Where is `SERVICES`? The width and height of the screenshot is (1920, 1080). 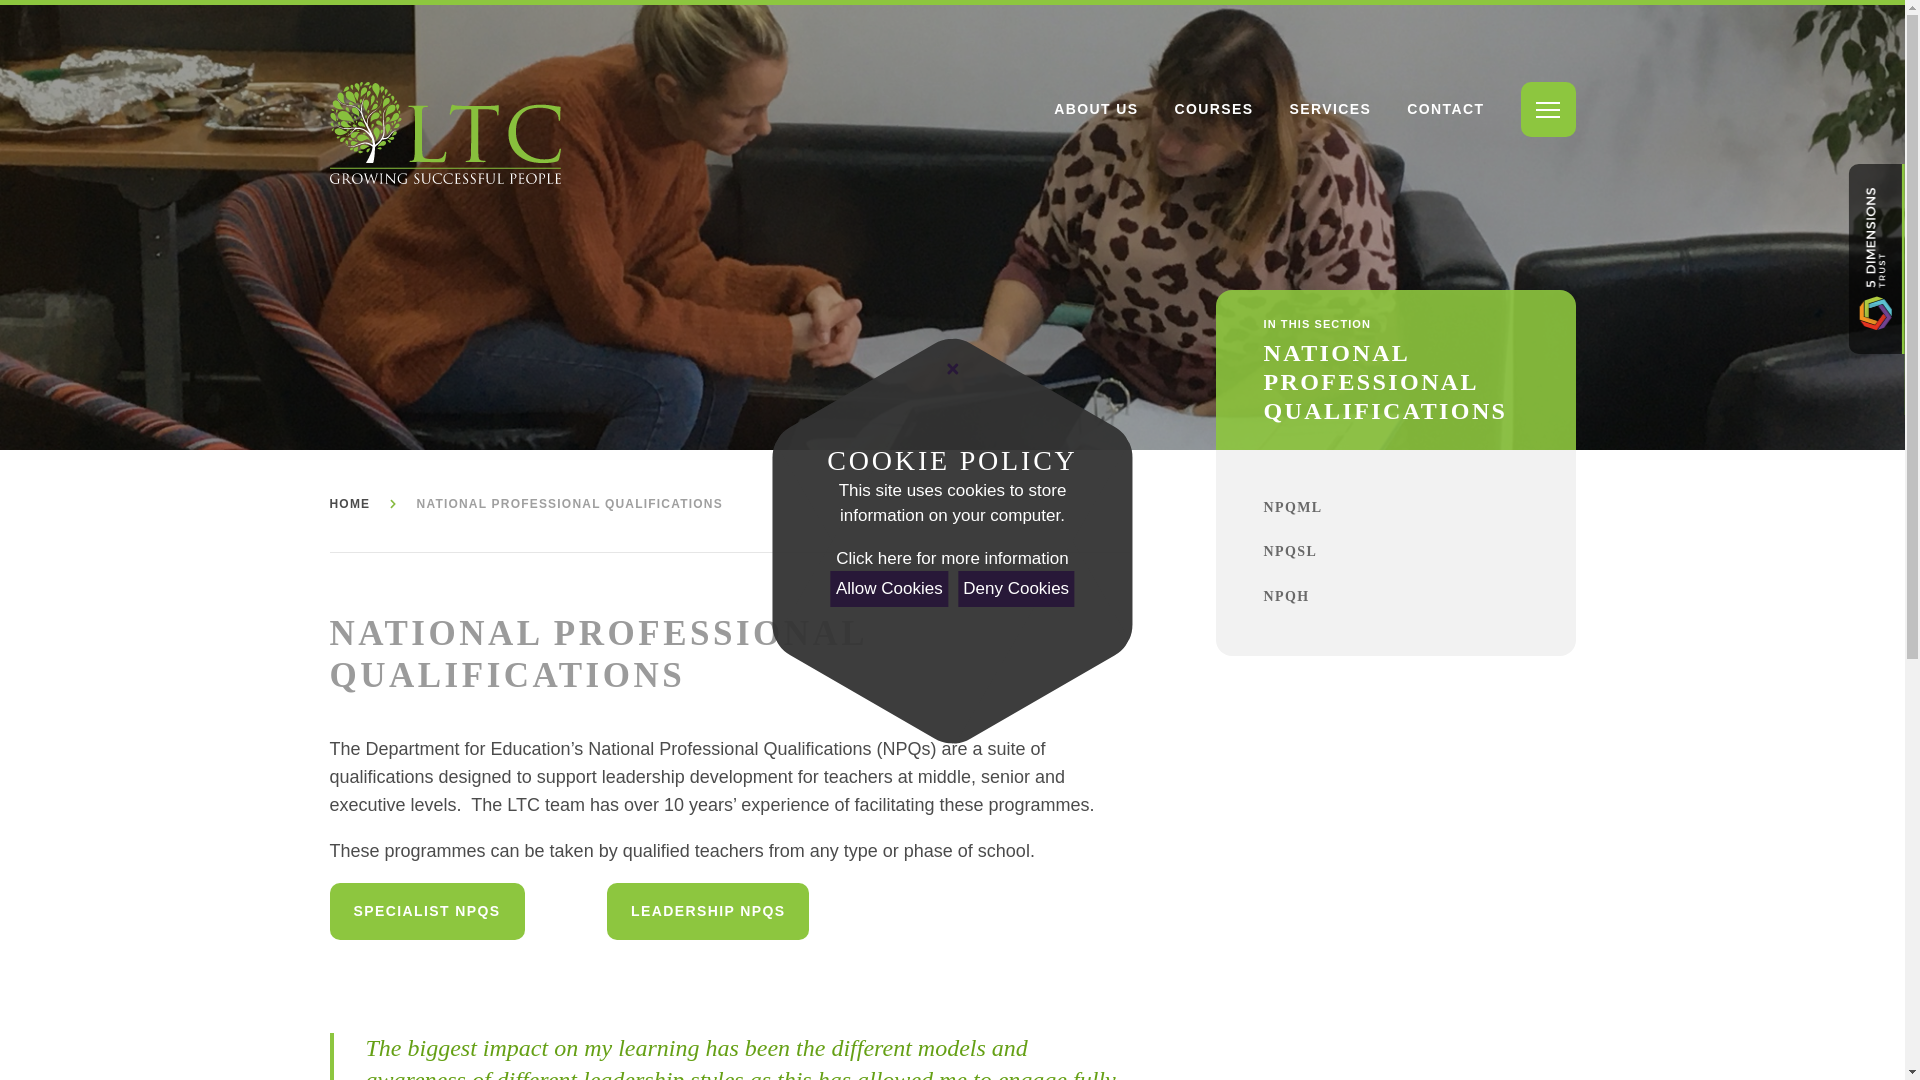
SERVICES is located at coordinates (1331, 109).